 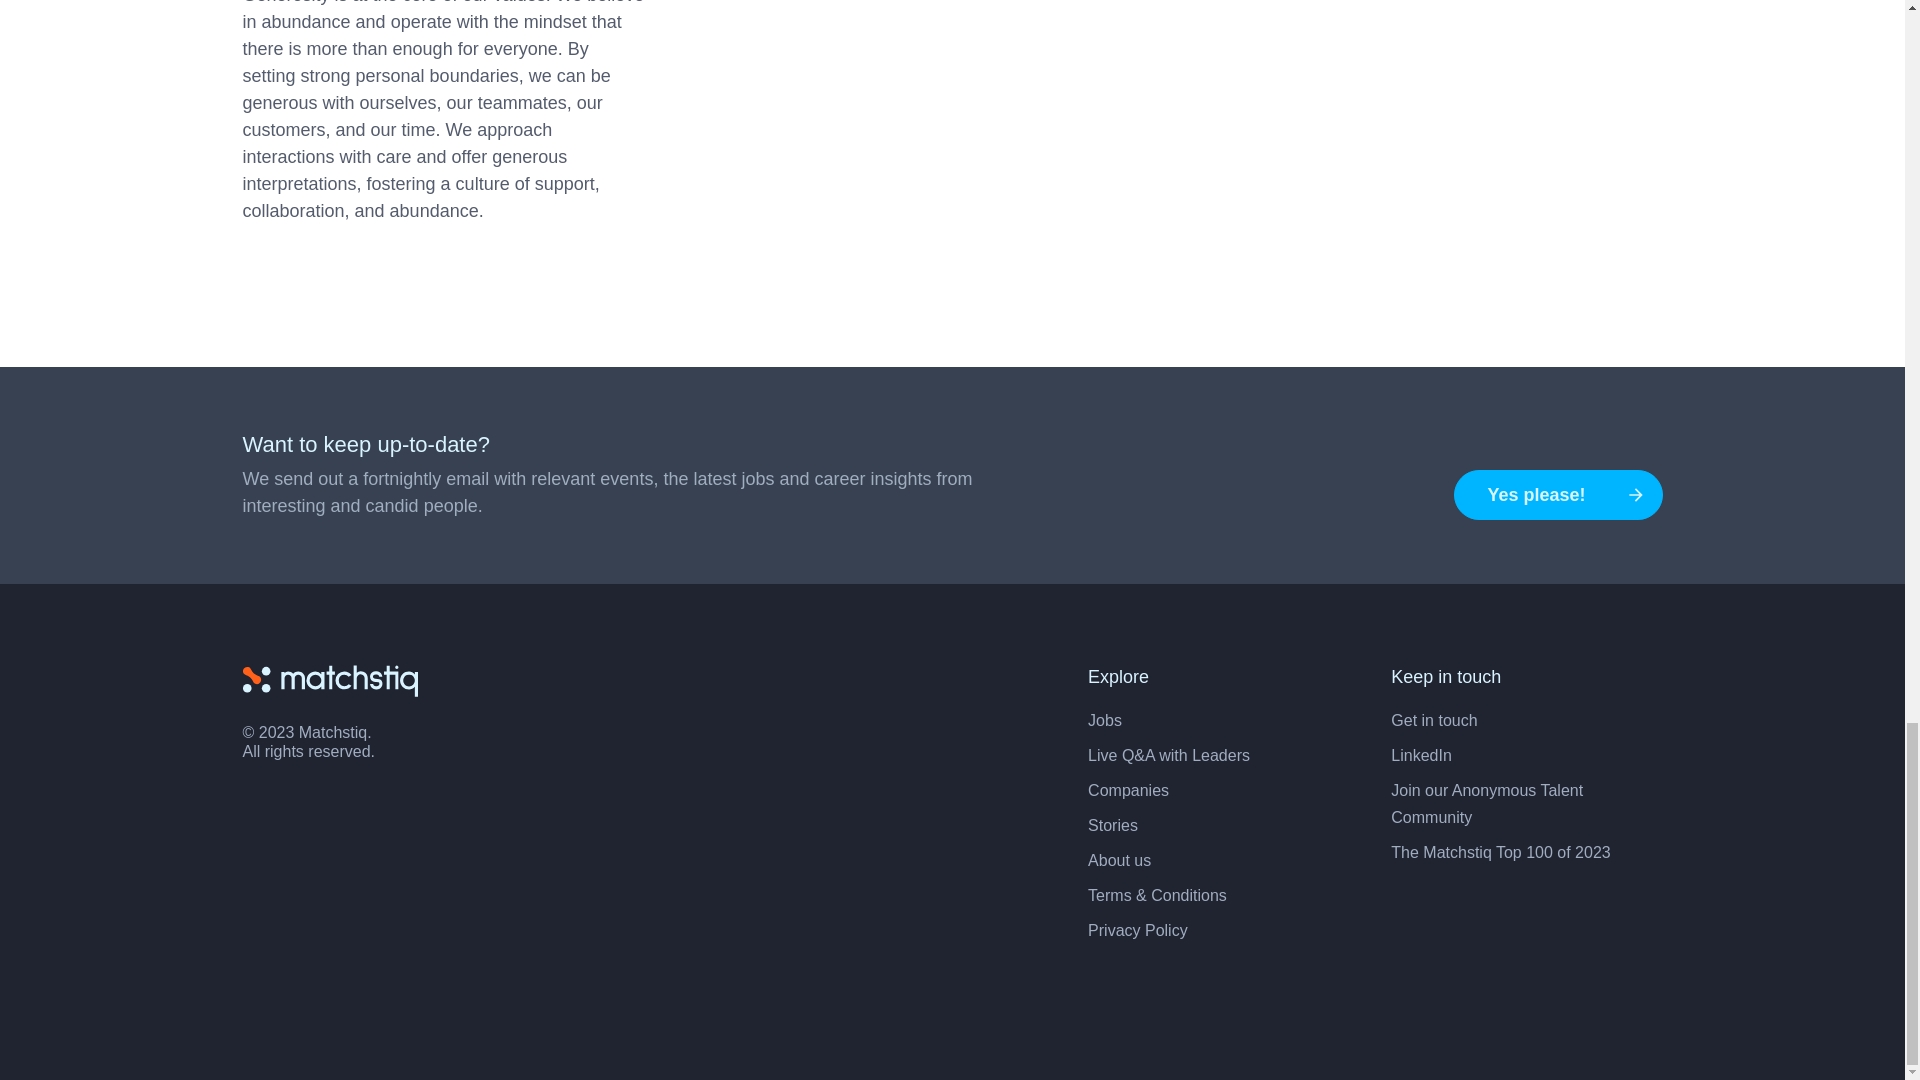 What do you see at coordinates (1104, 720) in the screenshot?
I see `Jobs` at bounding box center [1104, 720].